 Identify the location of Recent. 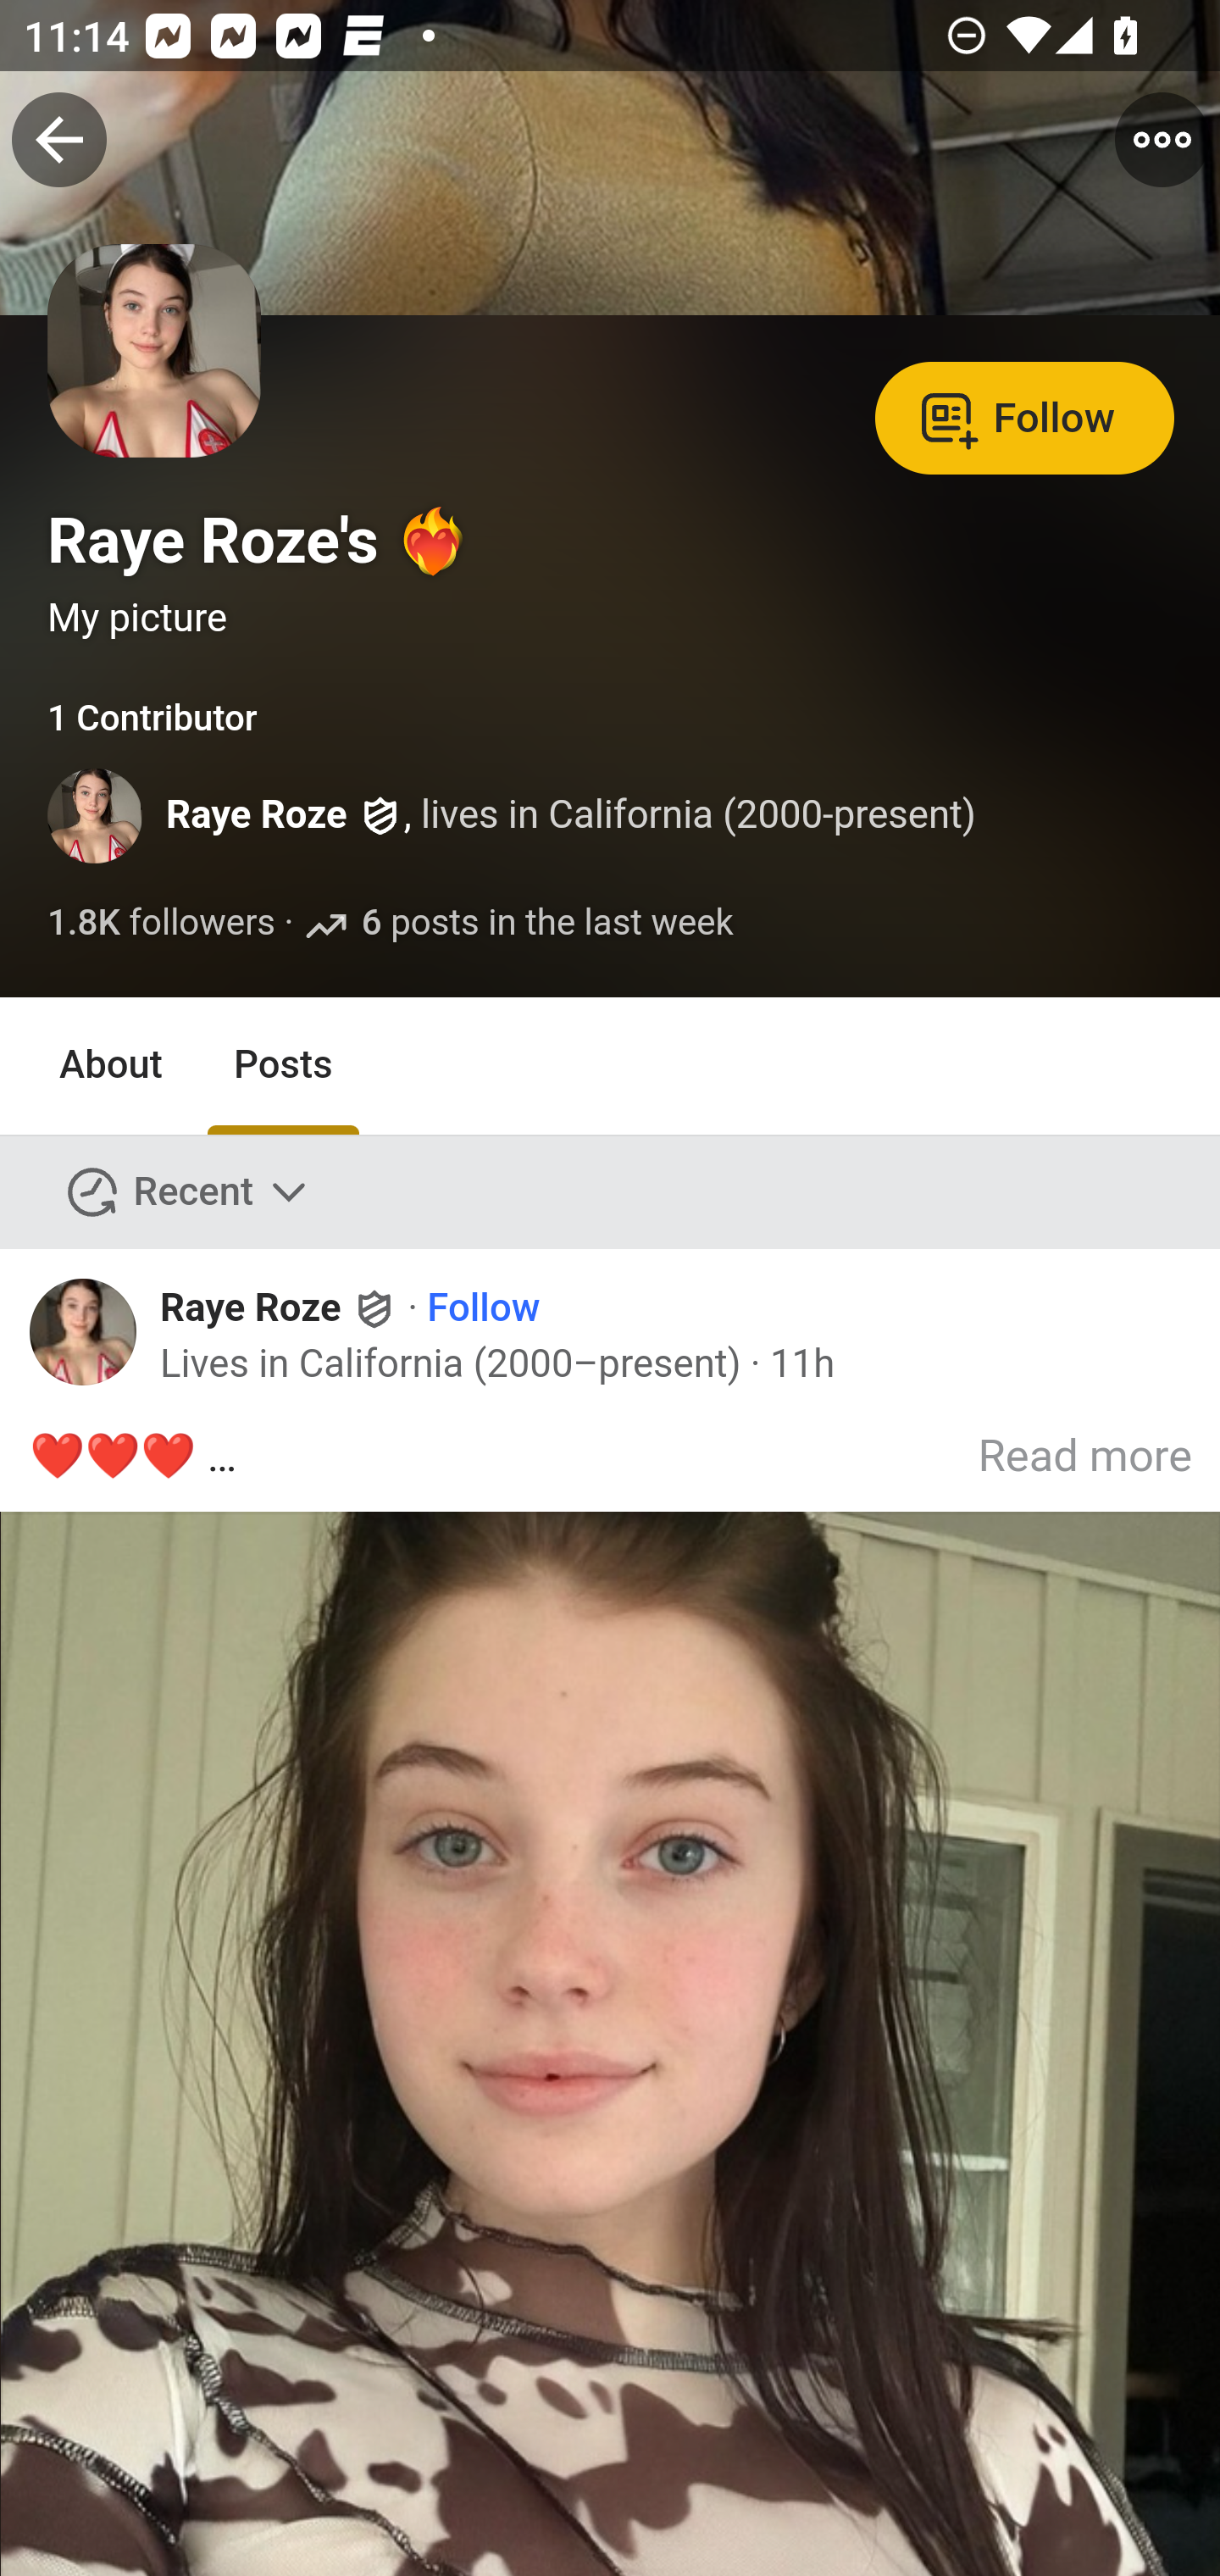
(188, 1191).